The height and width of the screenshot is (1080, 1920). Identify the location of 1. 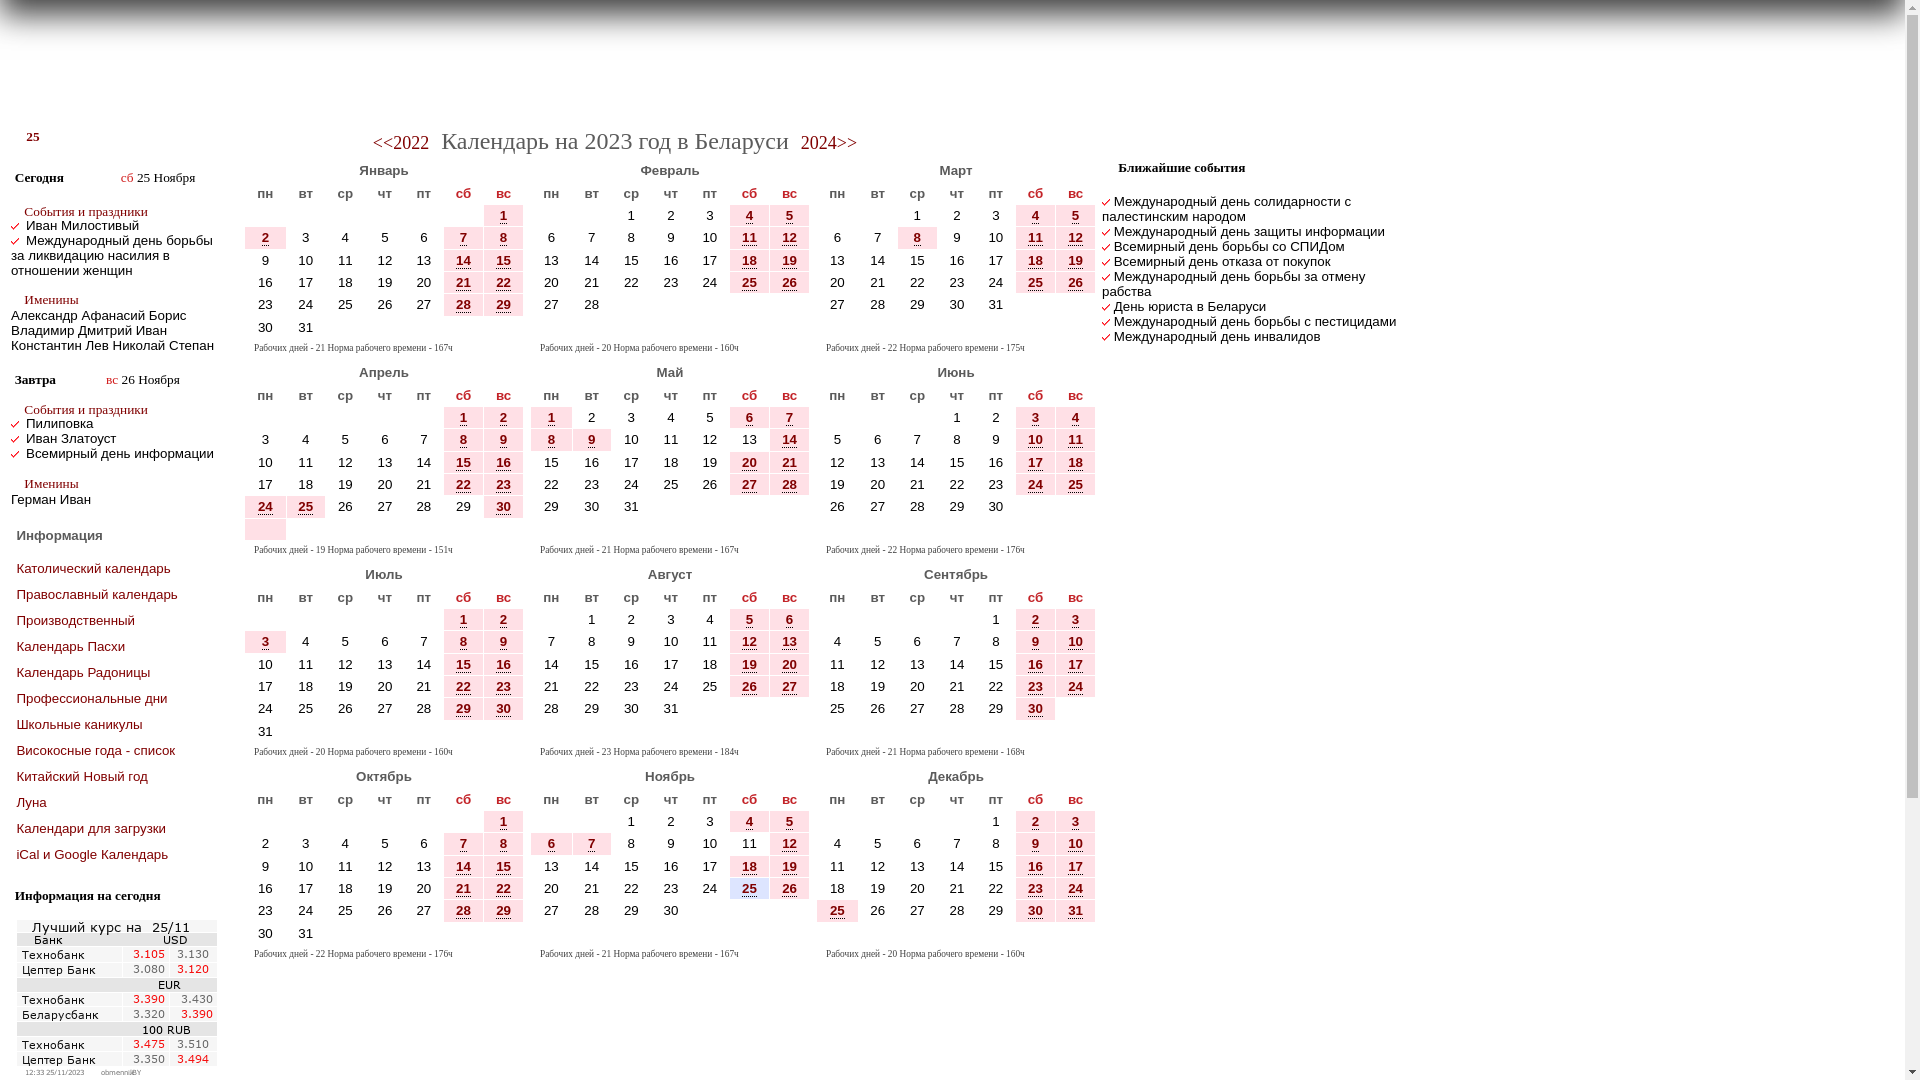
(996, 822).